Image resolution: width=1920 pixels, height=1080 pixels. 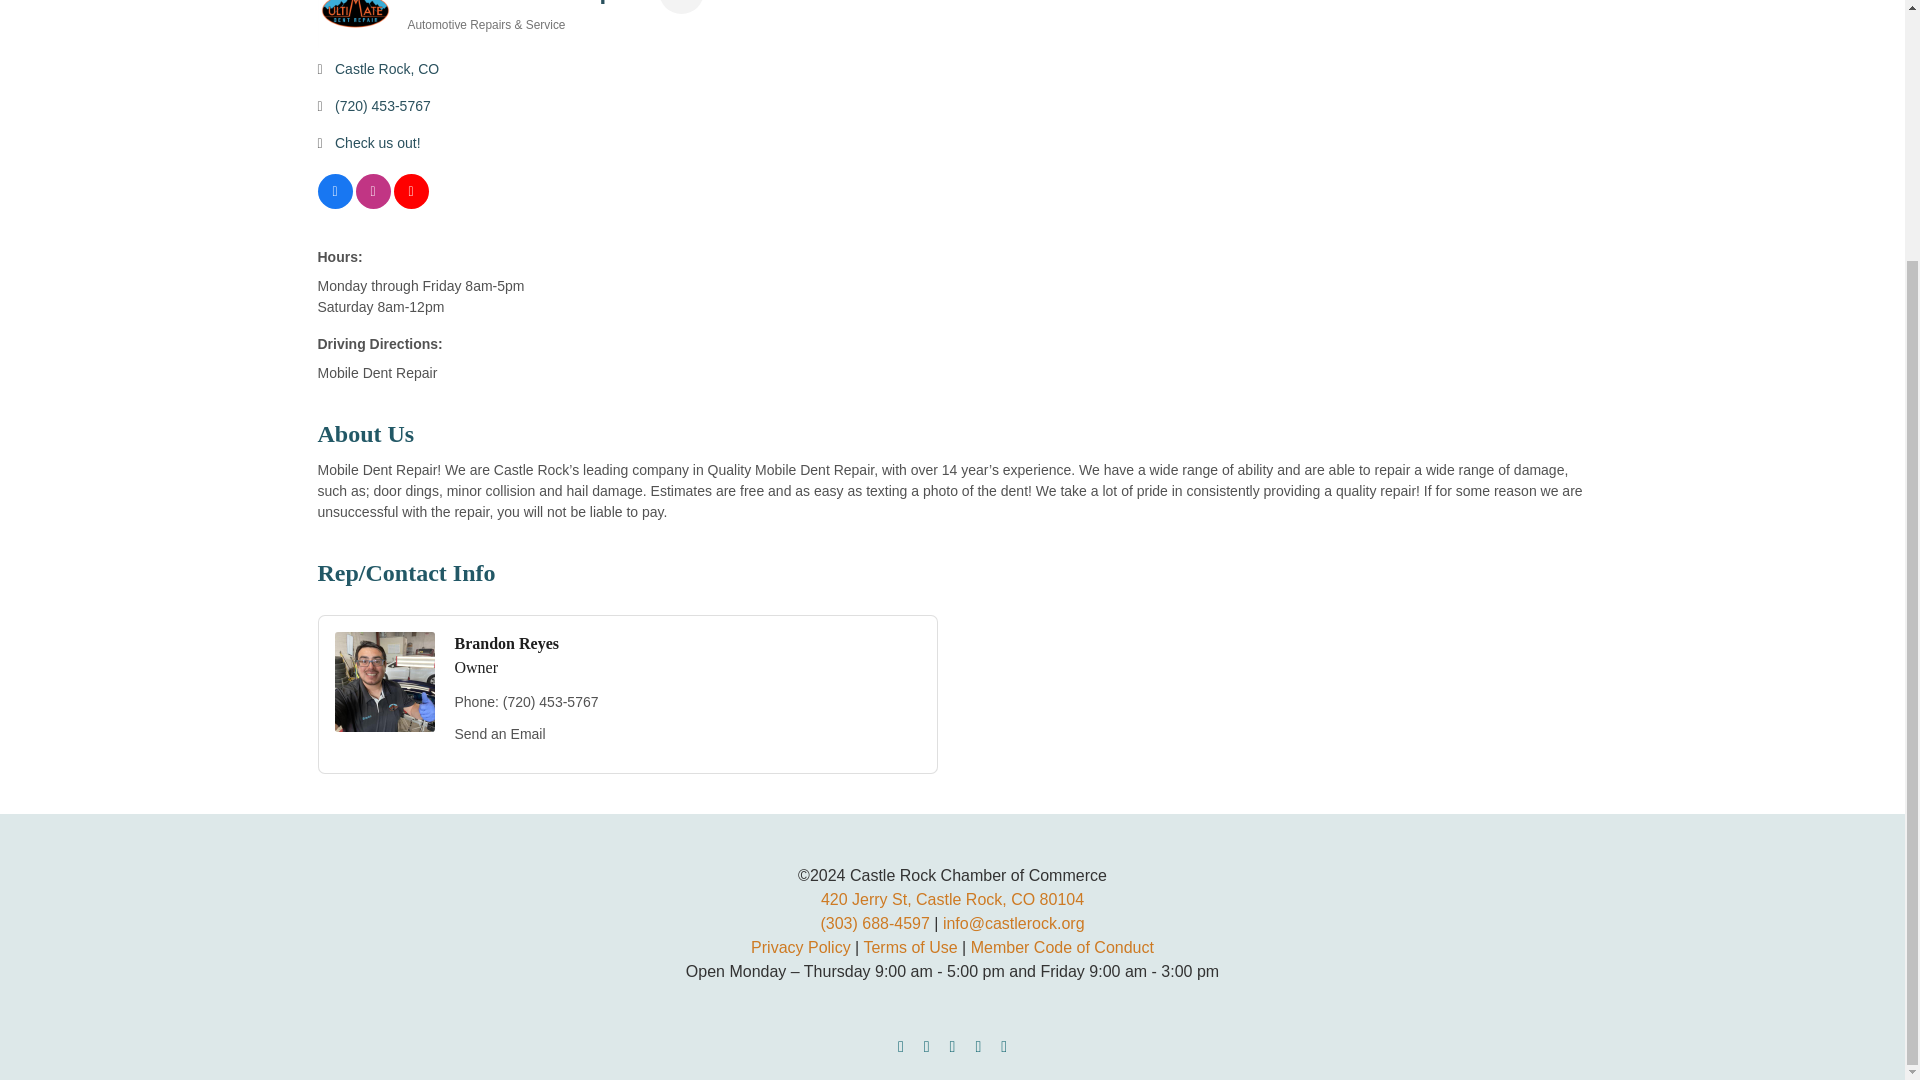 I want to click on View on Youtube, so click(x=410, y=203).